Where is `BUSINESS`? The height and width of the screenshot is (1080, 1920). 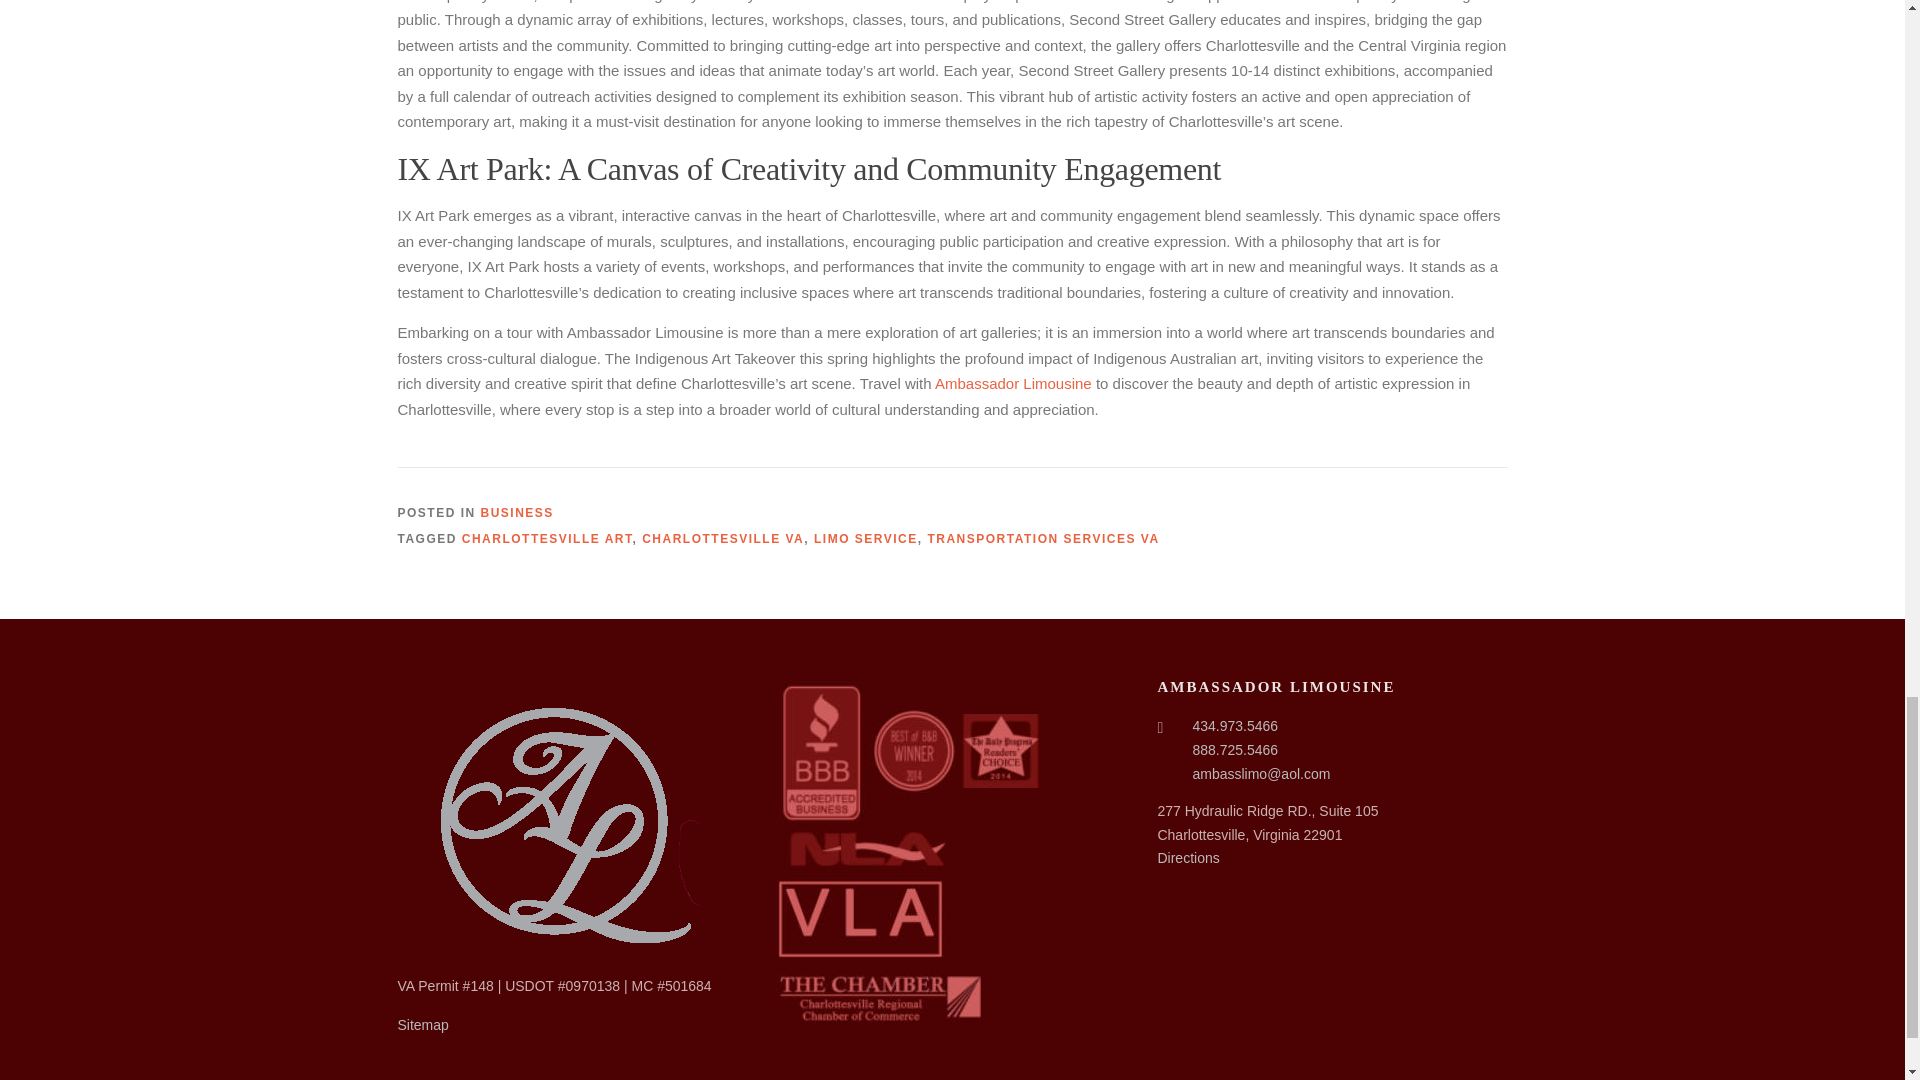 BUSINESS is located at coordinates (518, 512).